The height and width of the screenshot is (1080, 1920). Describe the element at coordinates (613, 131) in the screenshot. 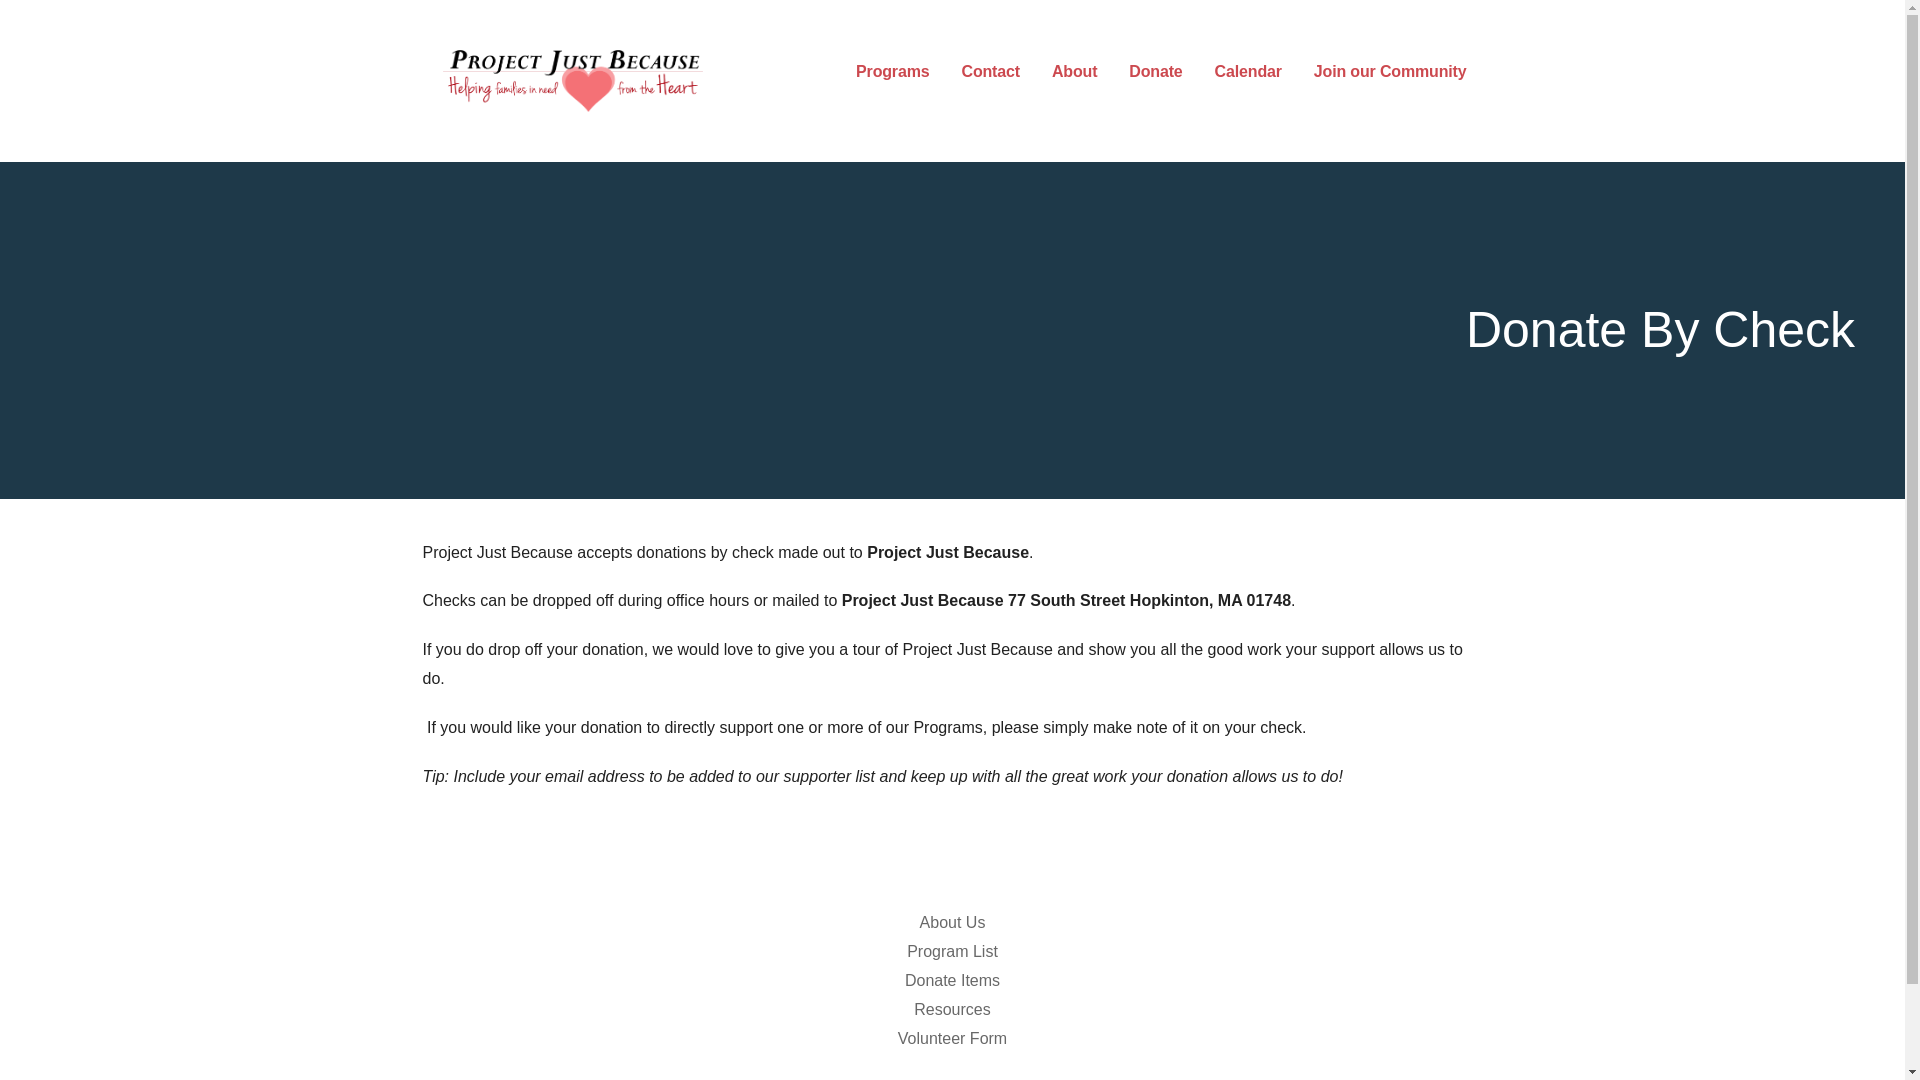

I see `Project Just Because` at that location.